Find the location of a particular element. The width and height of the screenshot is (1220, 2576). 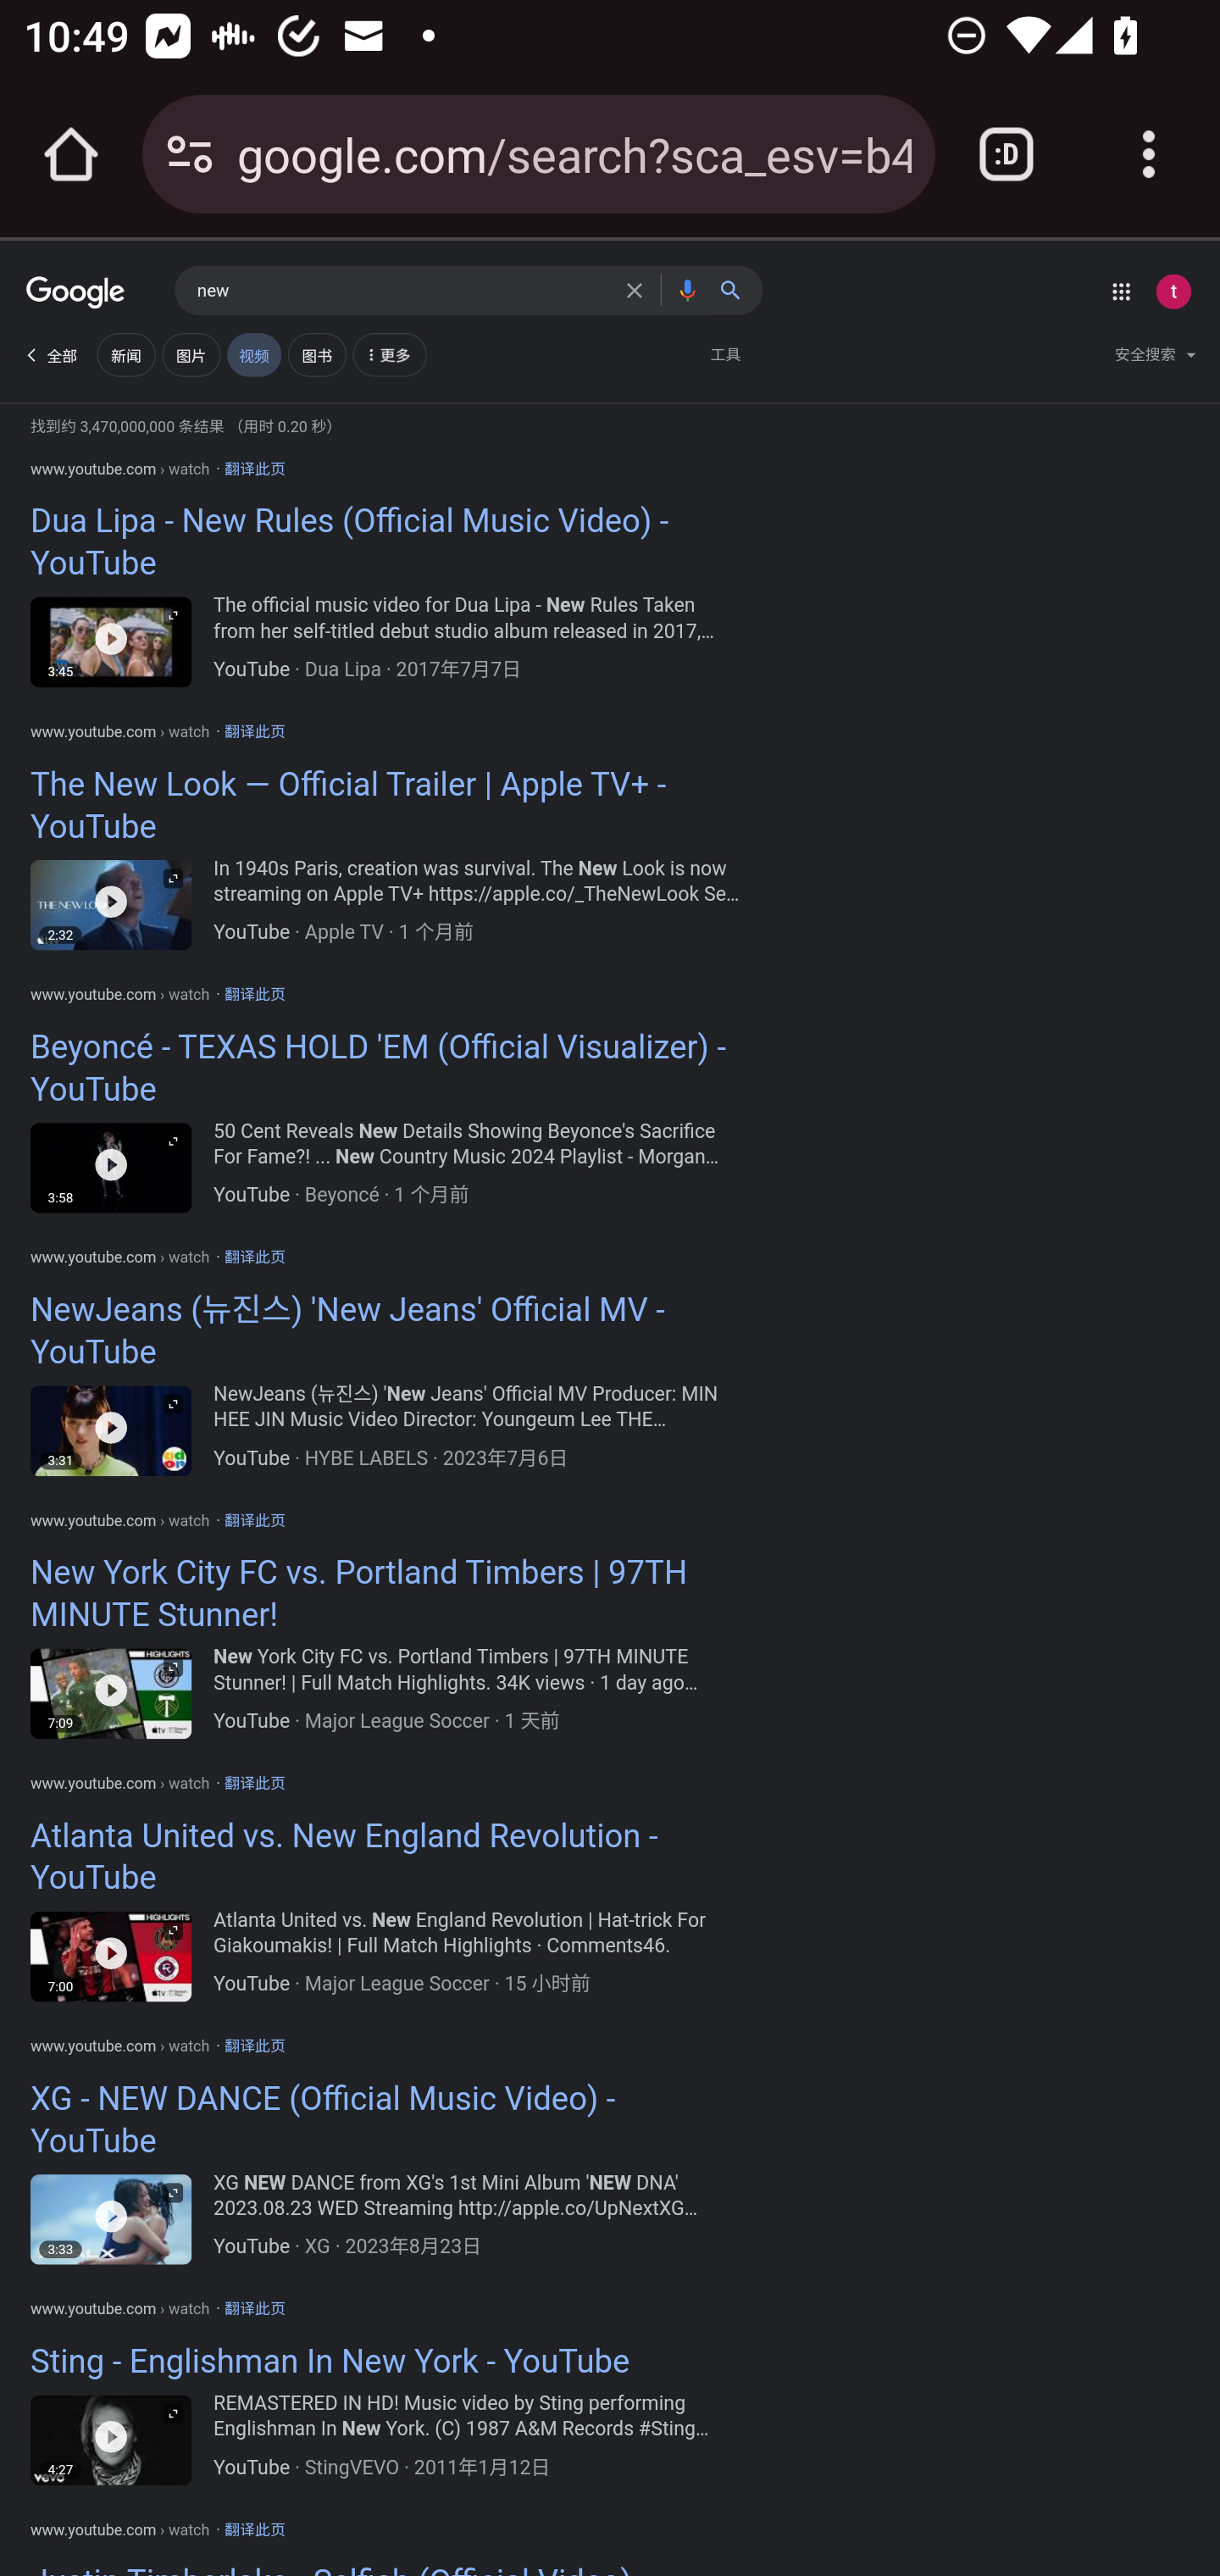

Connection is secure is located at coordinates (190, 154).